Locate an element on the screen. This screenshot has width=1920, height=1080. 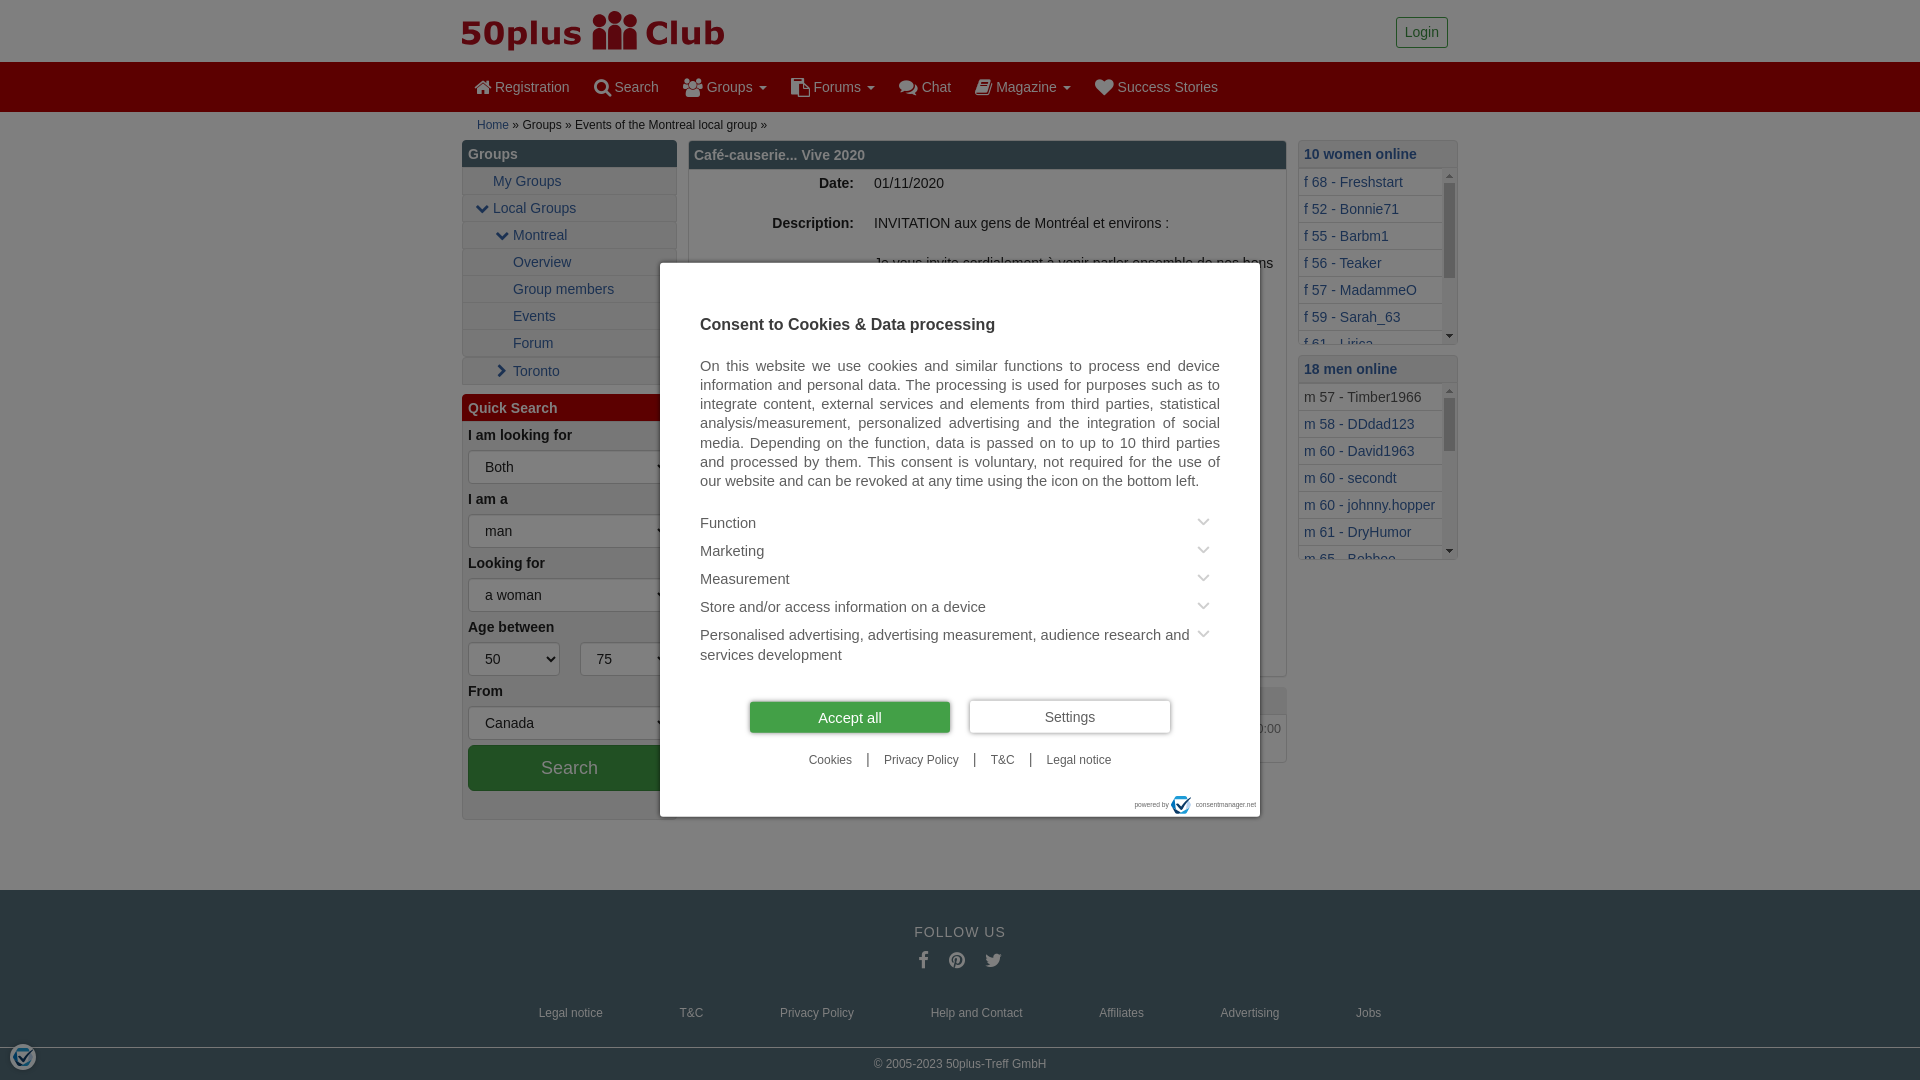
Folow us on Pinterest is located at coordinates (957, 960).